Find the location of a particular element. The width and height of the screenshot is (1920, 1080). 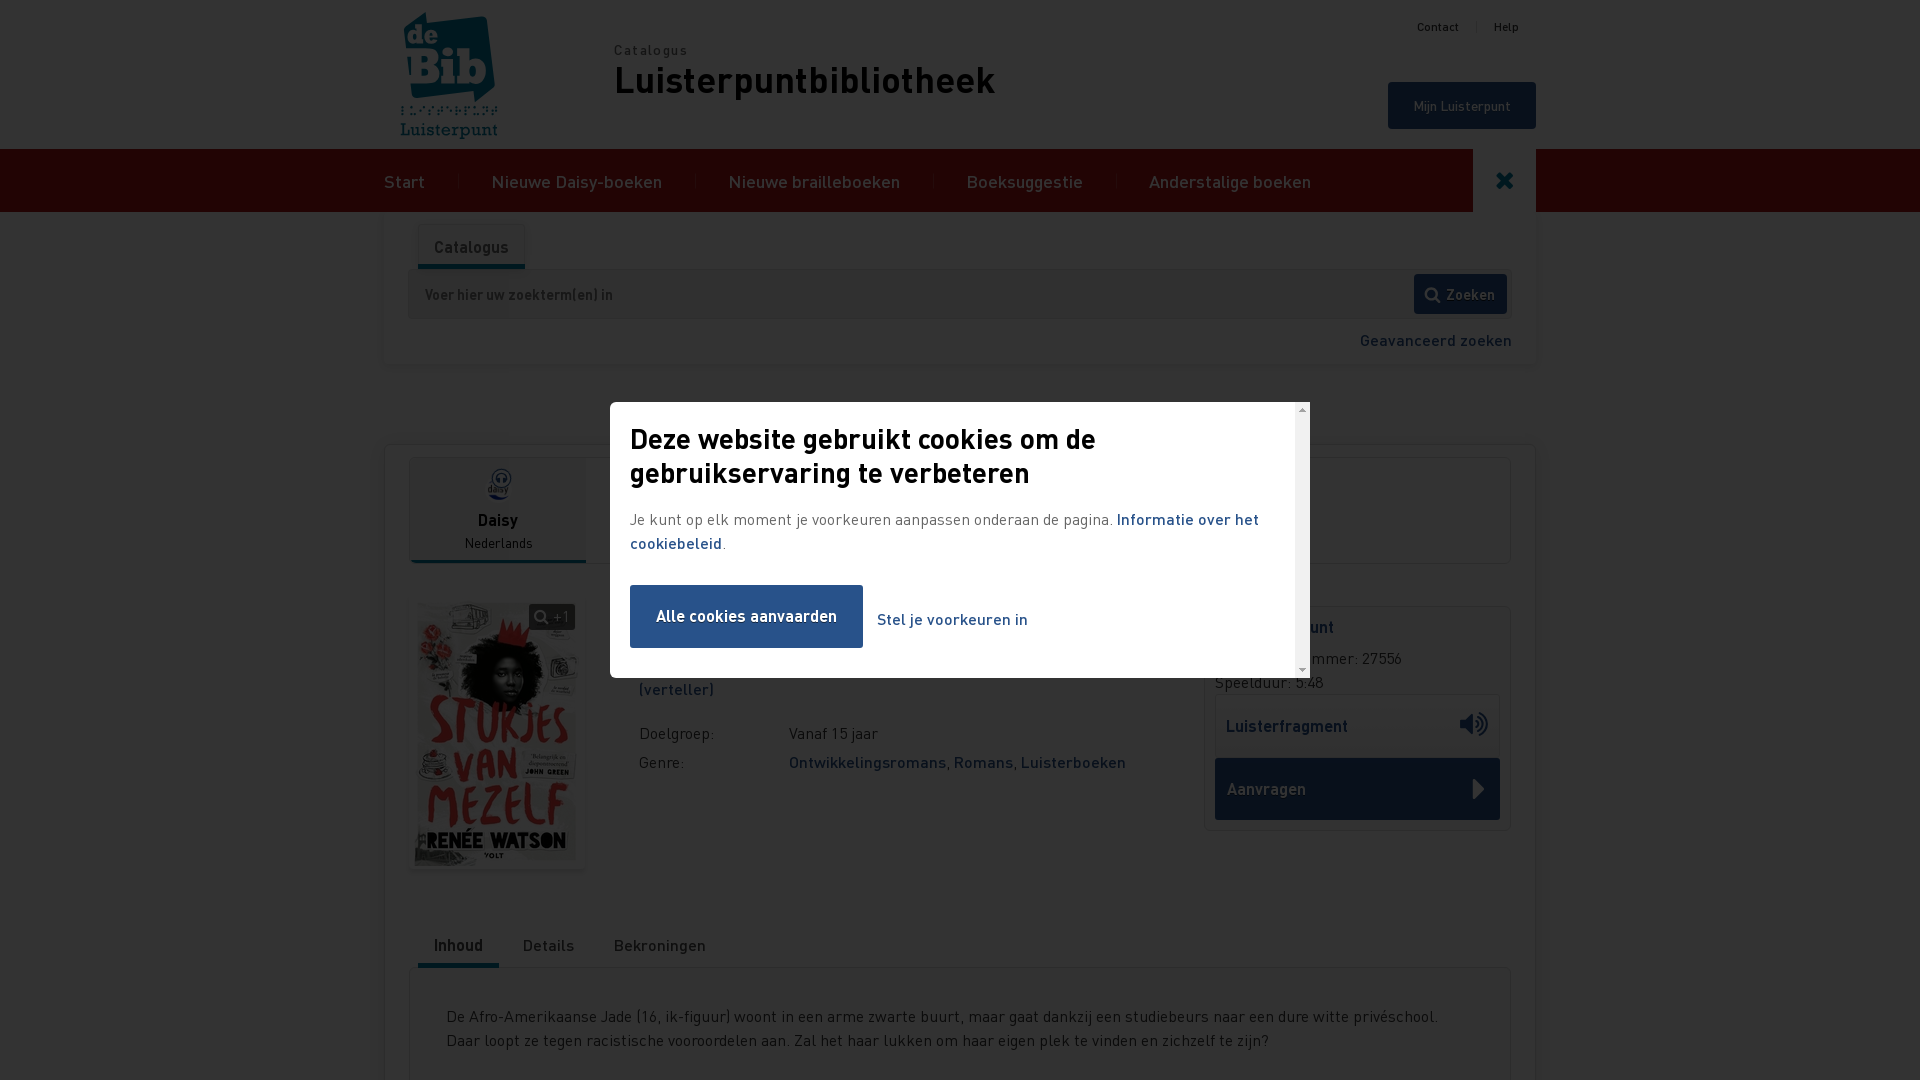

Nieuwe Daisy-boeken is located at coordinates (576, 180).